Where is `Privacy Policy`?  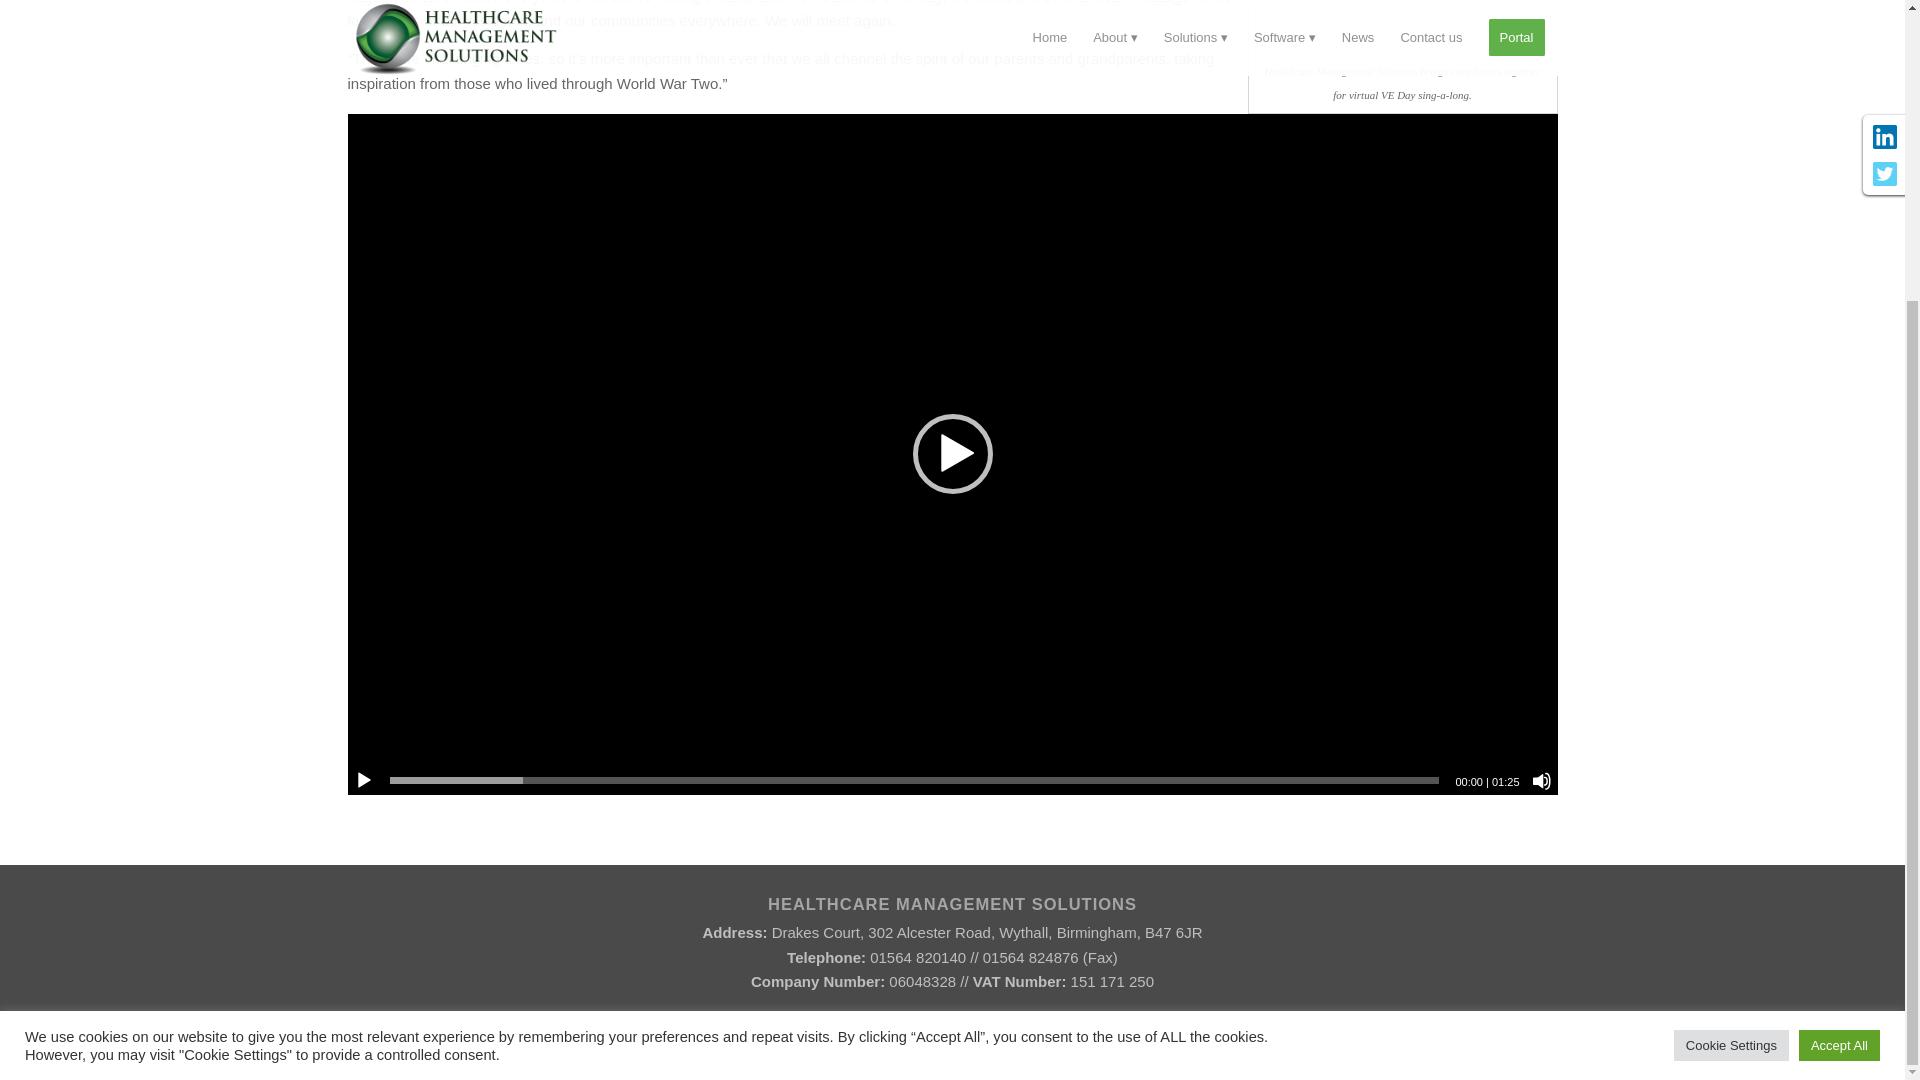 Privacy Policy is located at coordinates (1102, 1052).